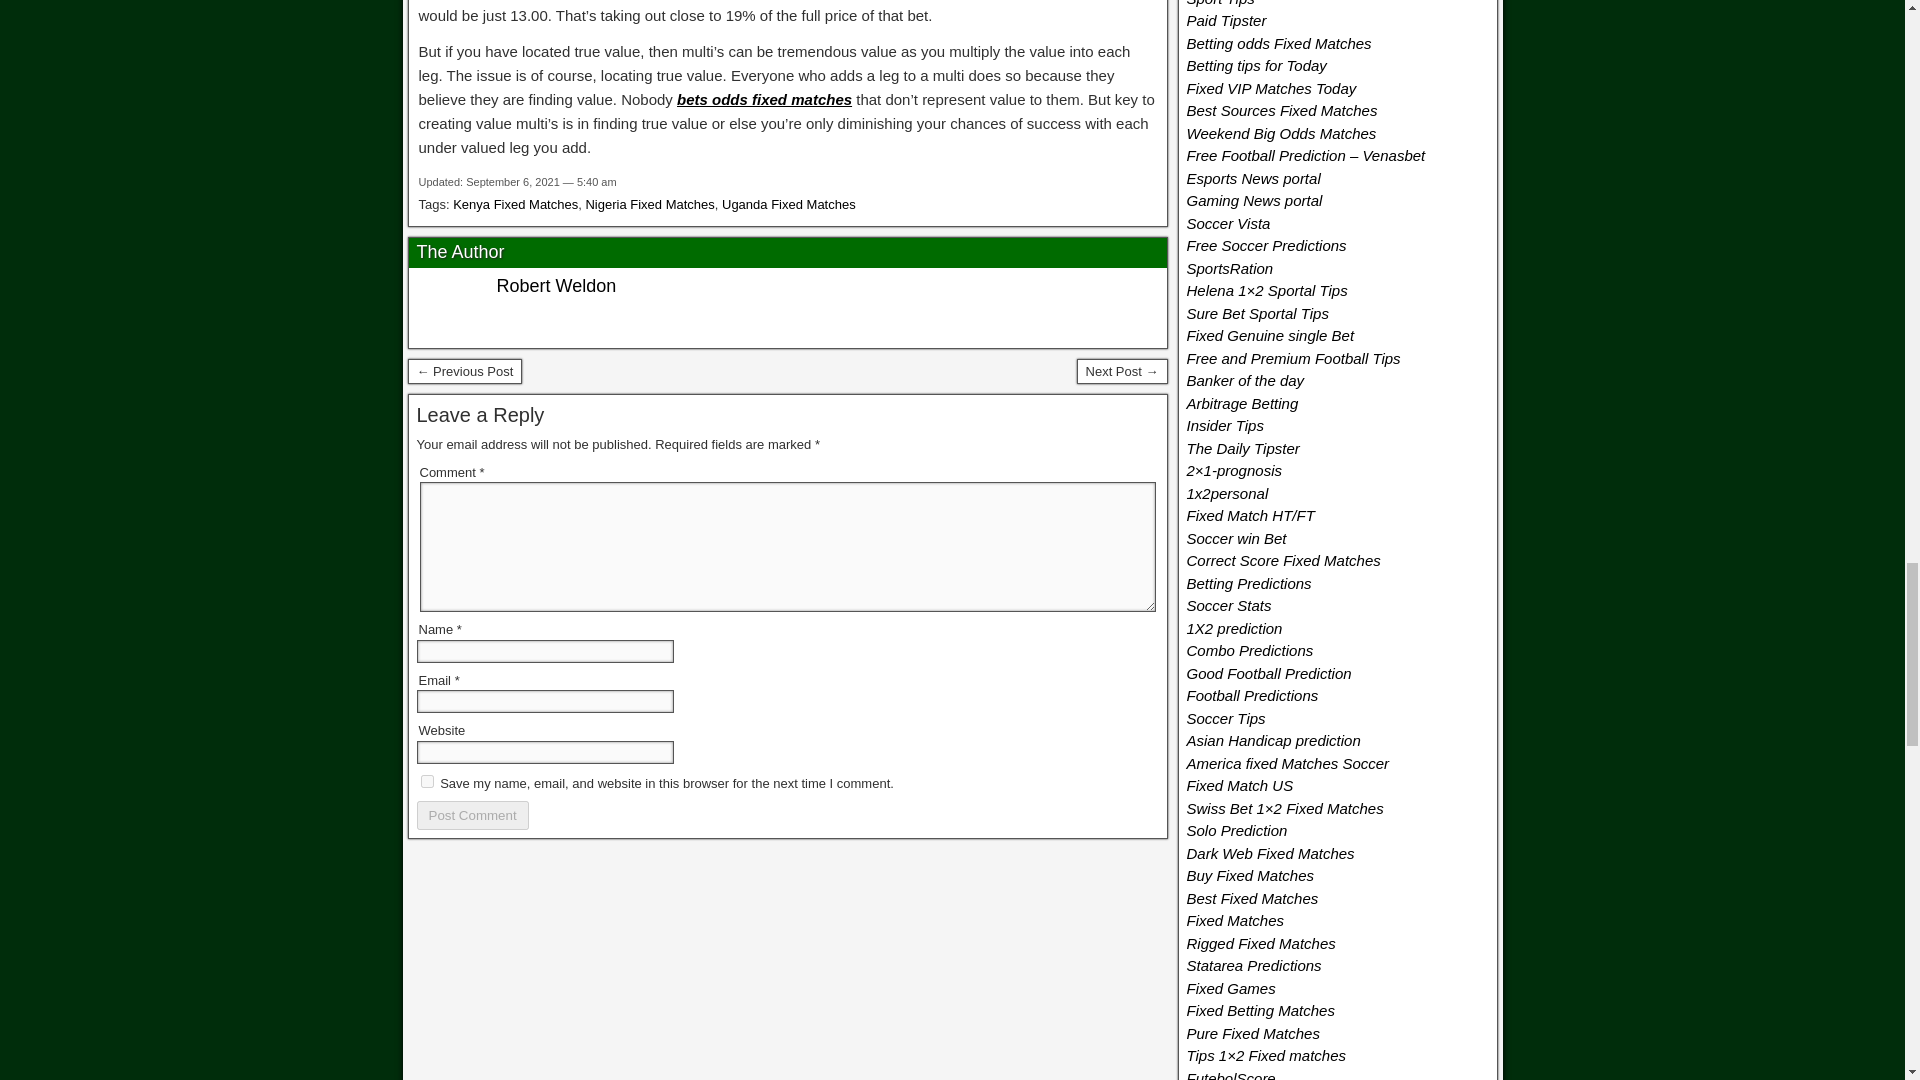 The height and width of the screenshot is (1080, 1920). What do you see at coordinates (788, 204) in the screenshot?
I see `Uganda Fixed Matches` at bounding box center [788, 204].